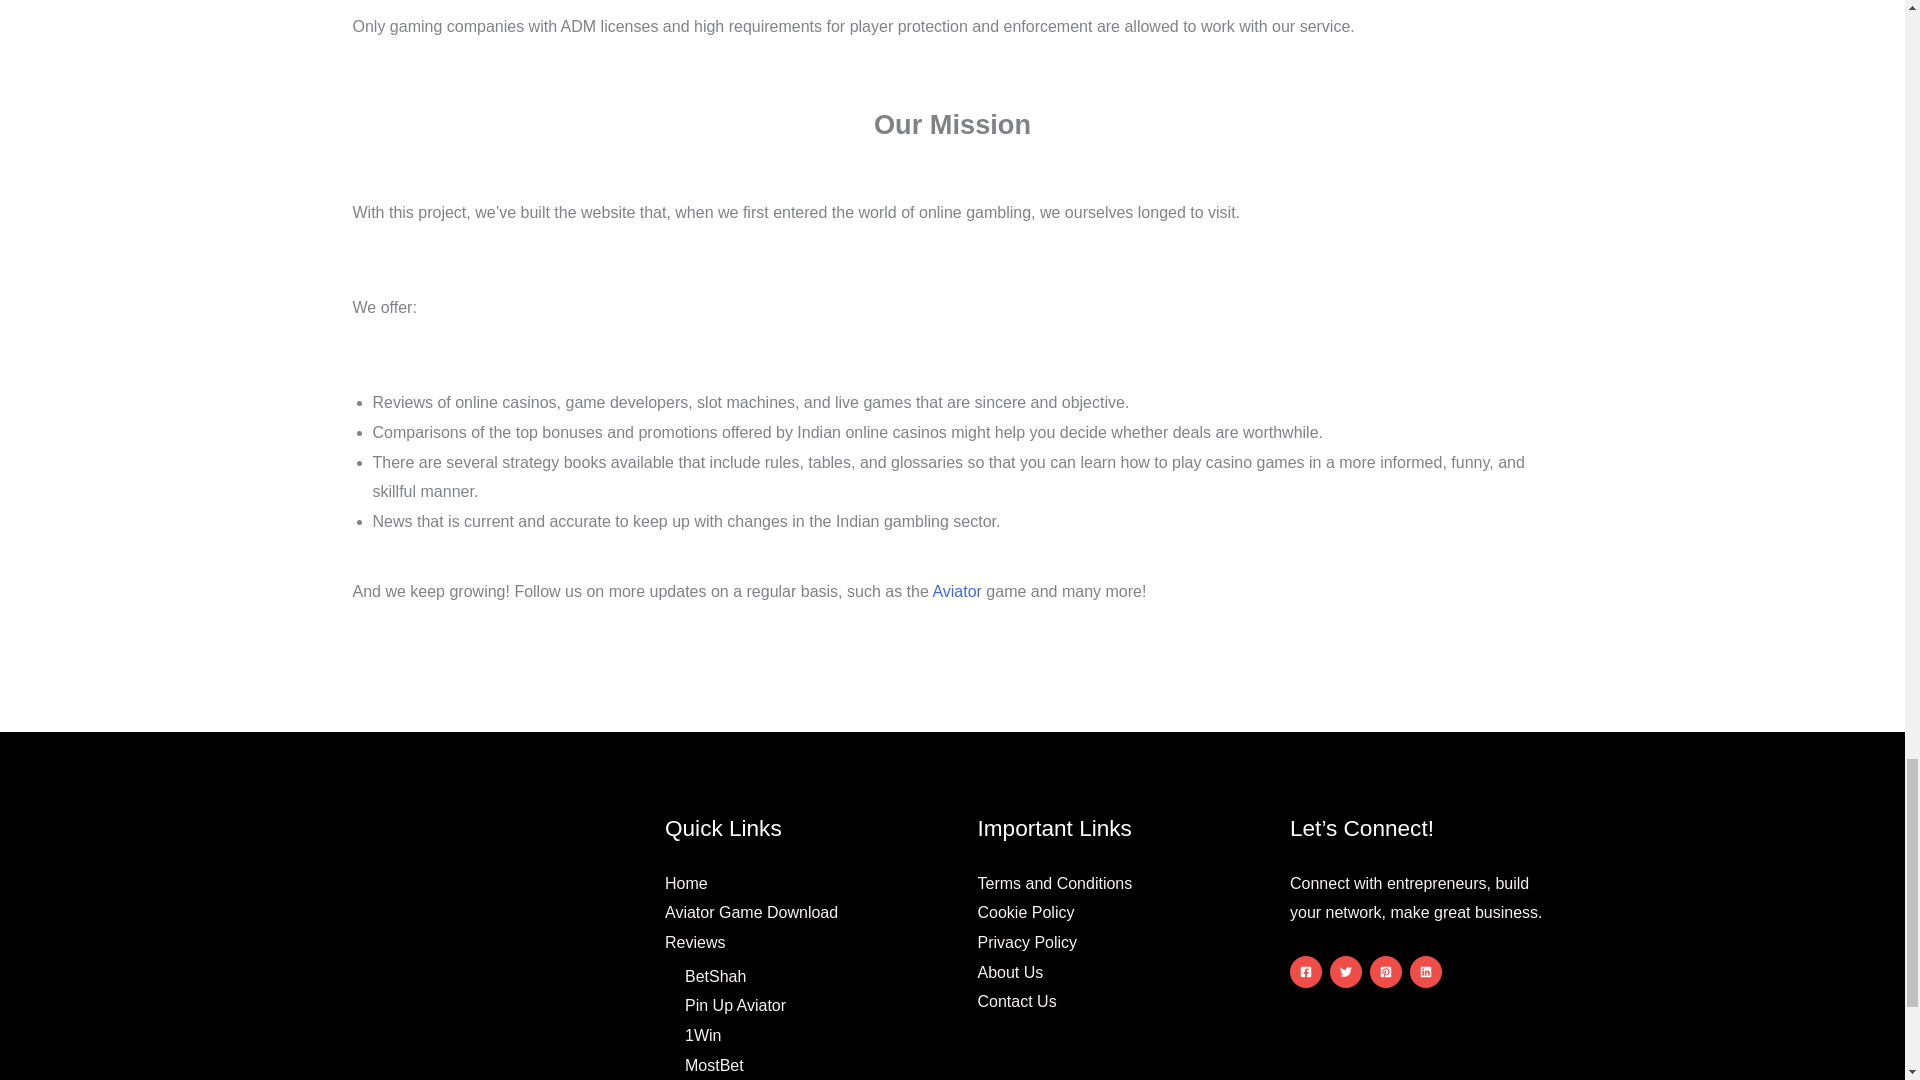  What do you see at coordinates (956, 592) in the screenshot?
I see `Aviator` at bounding box center [956, 592].